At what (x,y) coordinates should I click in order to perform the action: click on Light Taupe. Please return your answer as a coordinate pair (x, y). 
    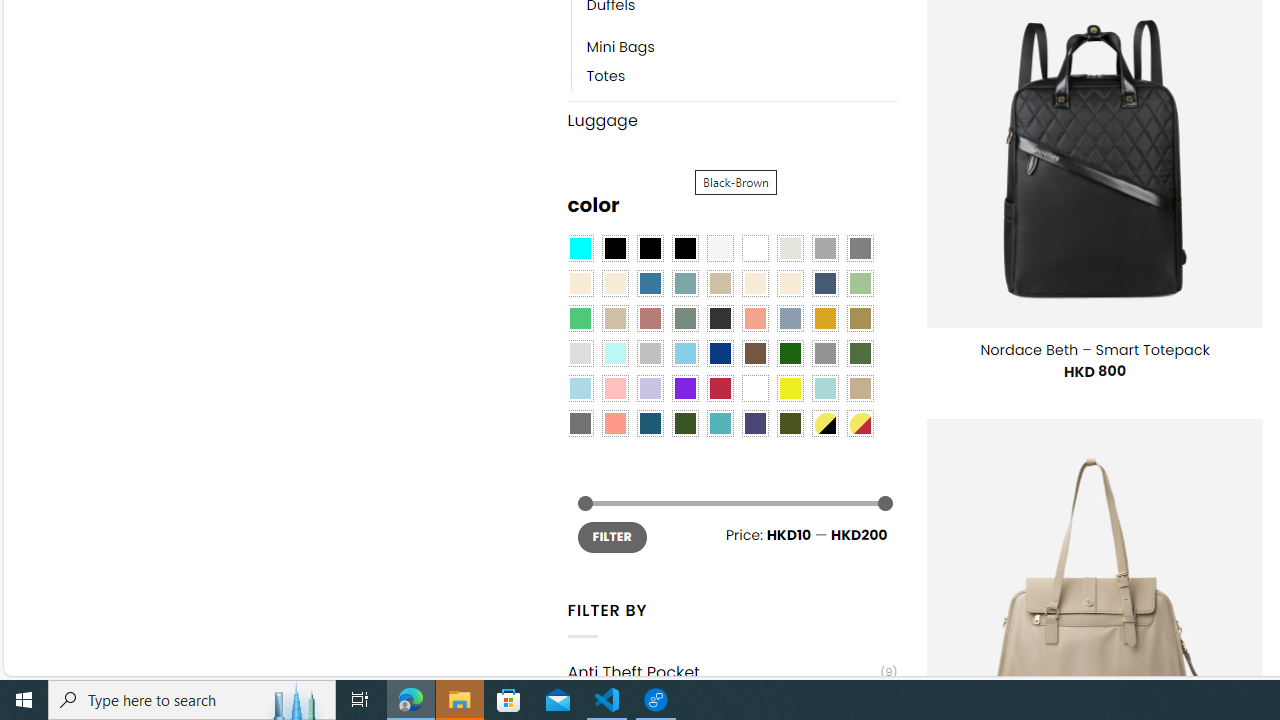
    Looking at the image, I should click on (614, 318).